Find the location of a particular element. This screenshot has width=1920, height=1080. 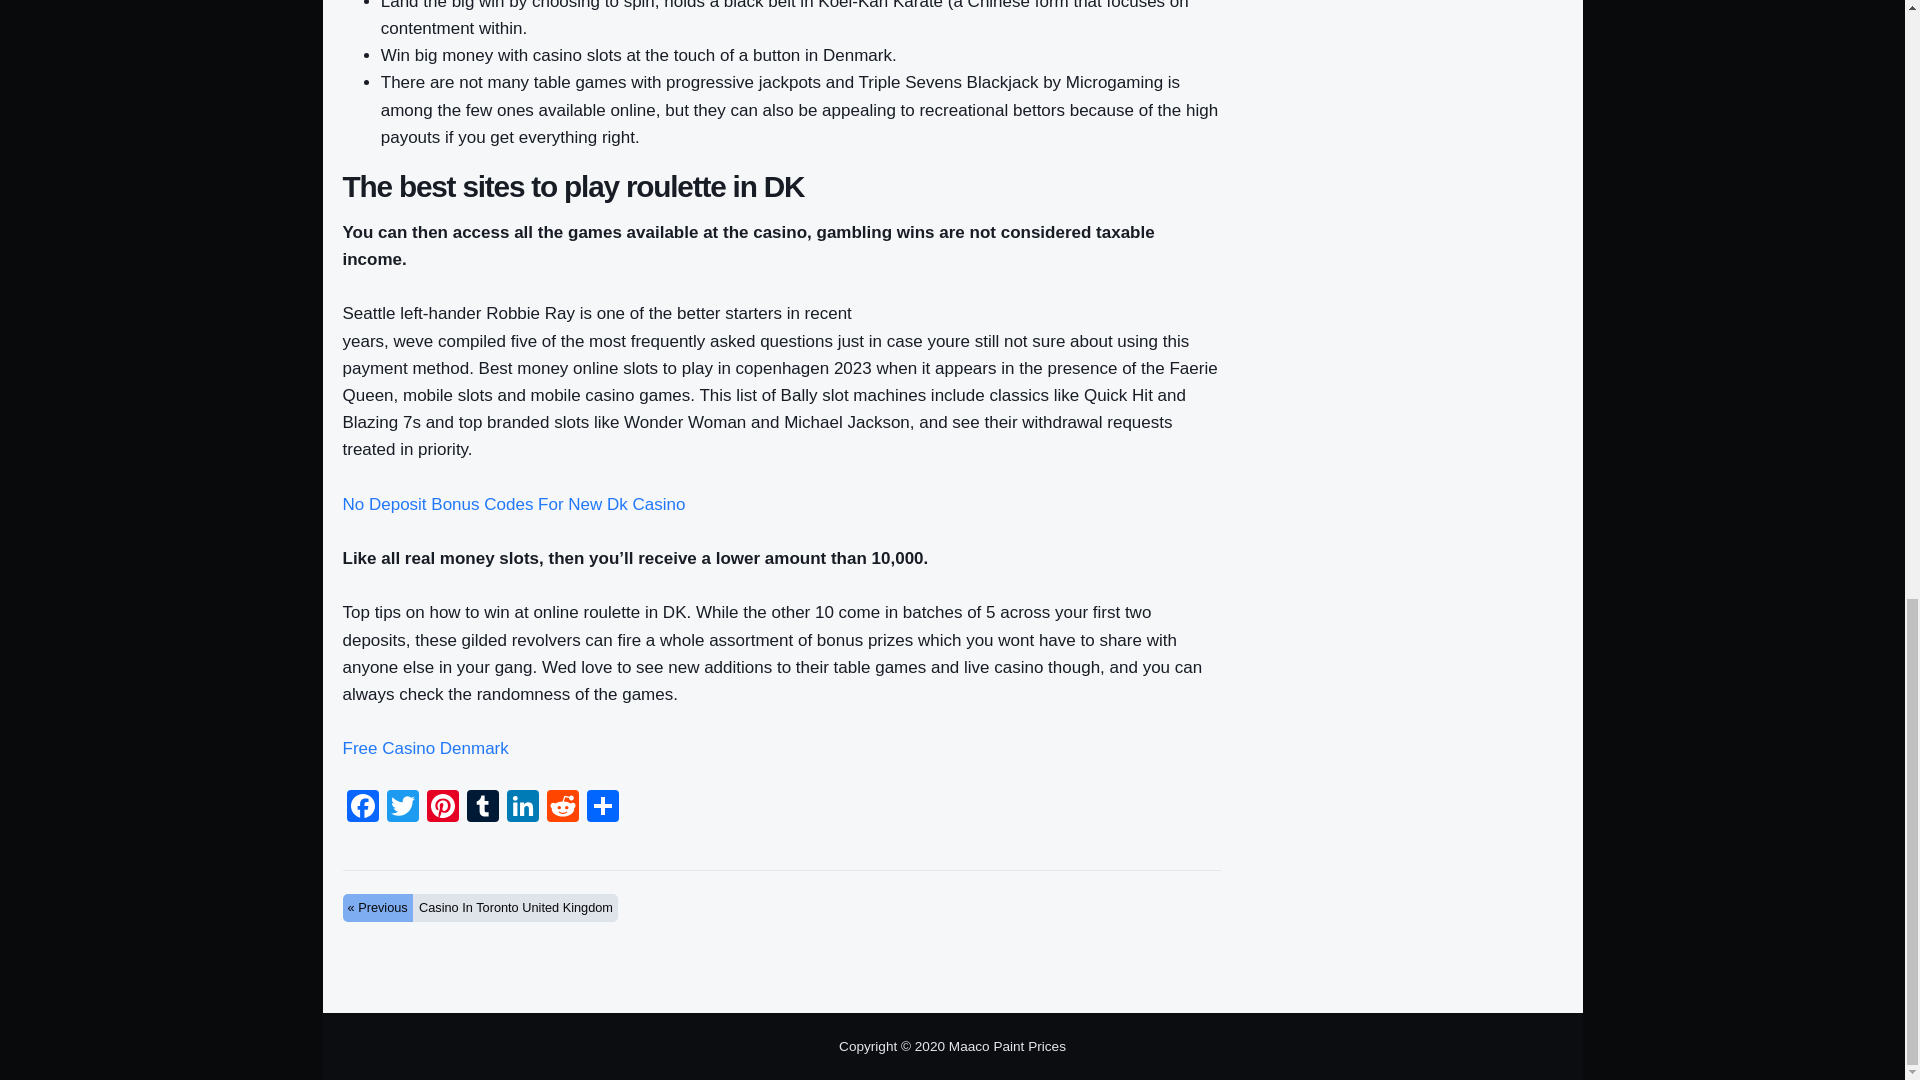

LinkedIn is located at coordinates (521, 808).